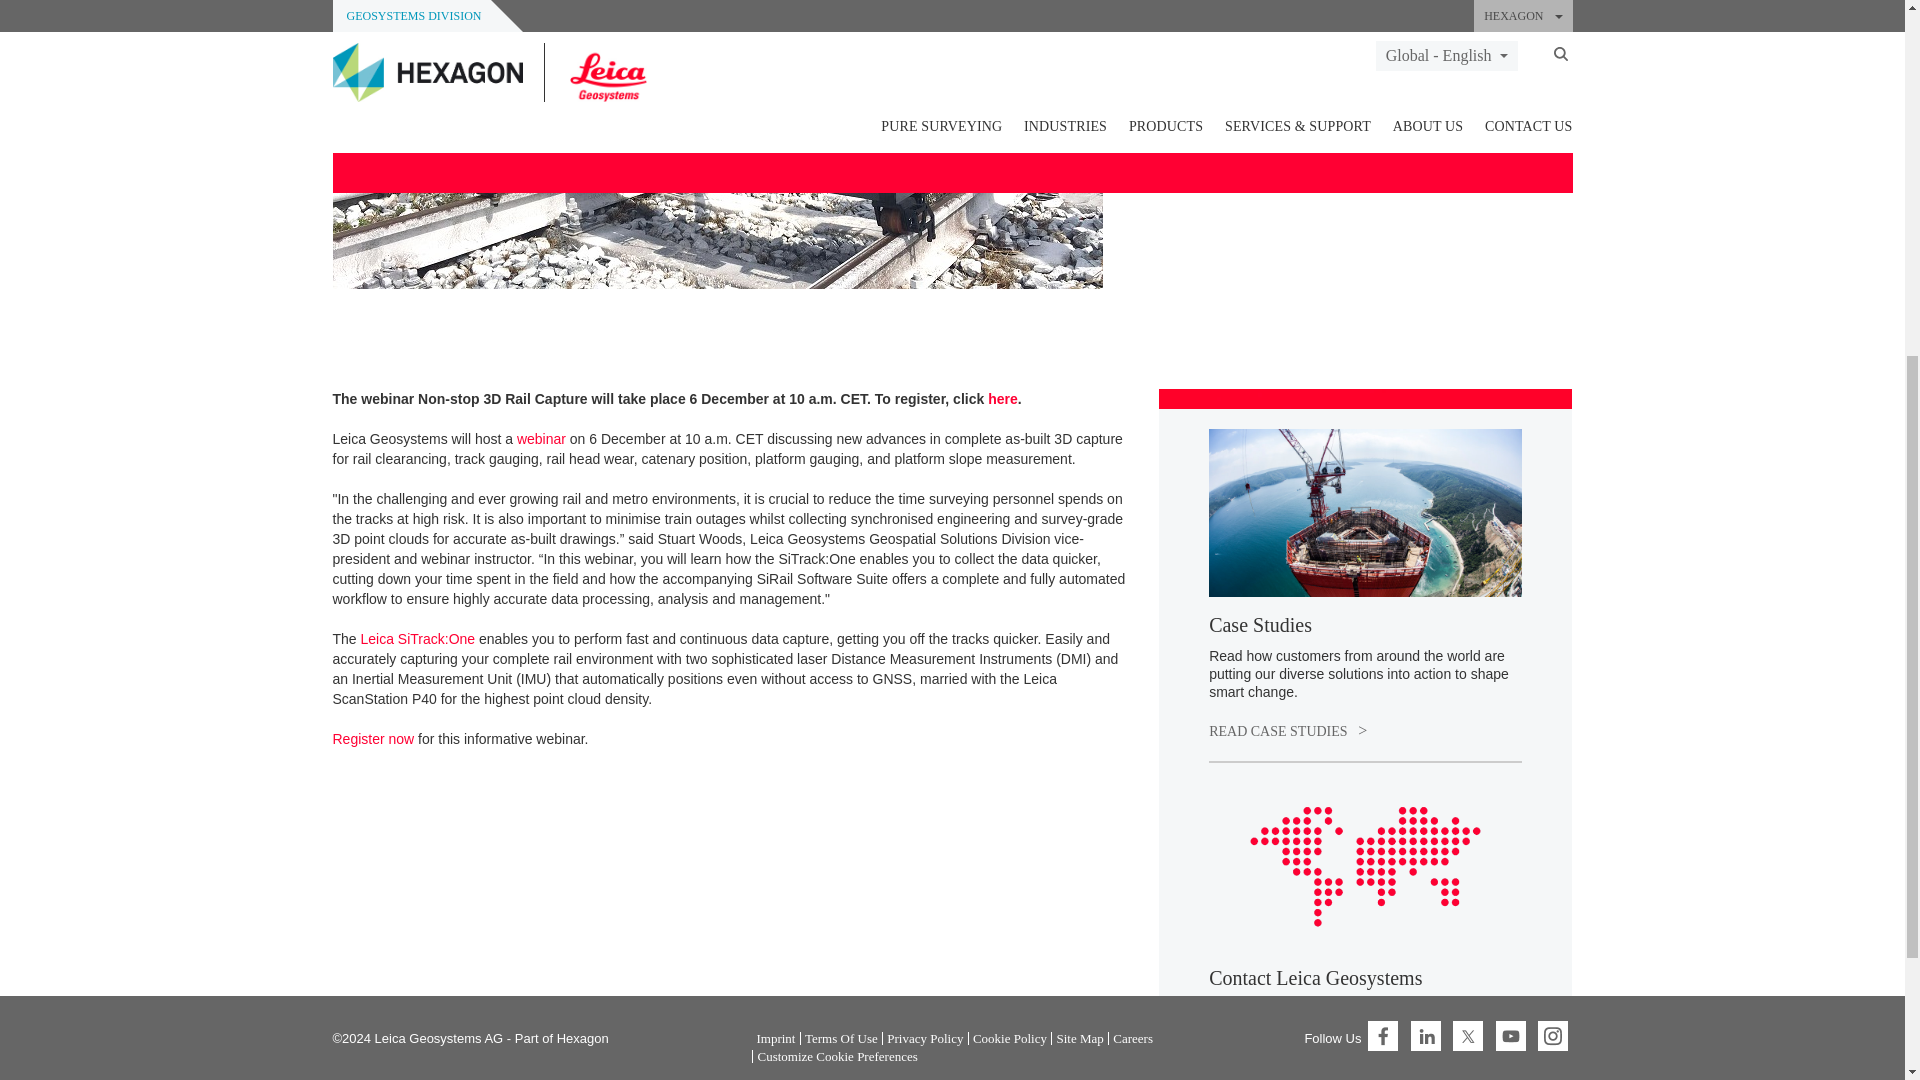 The image size is (1920, 1080). I want to click on Hexagon, so click(582, 425).